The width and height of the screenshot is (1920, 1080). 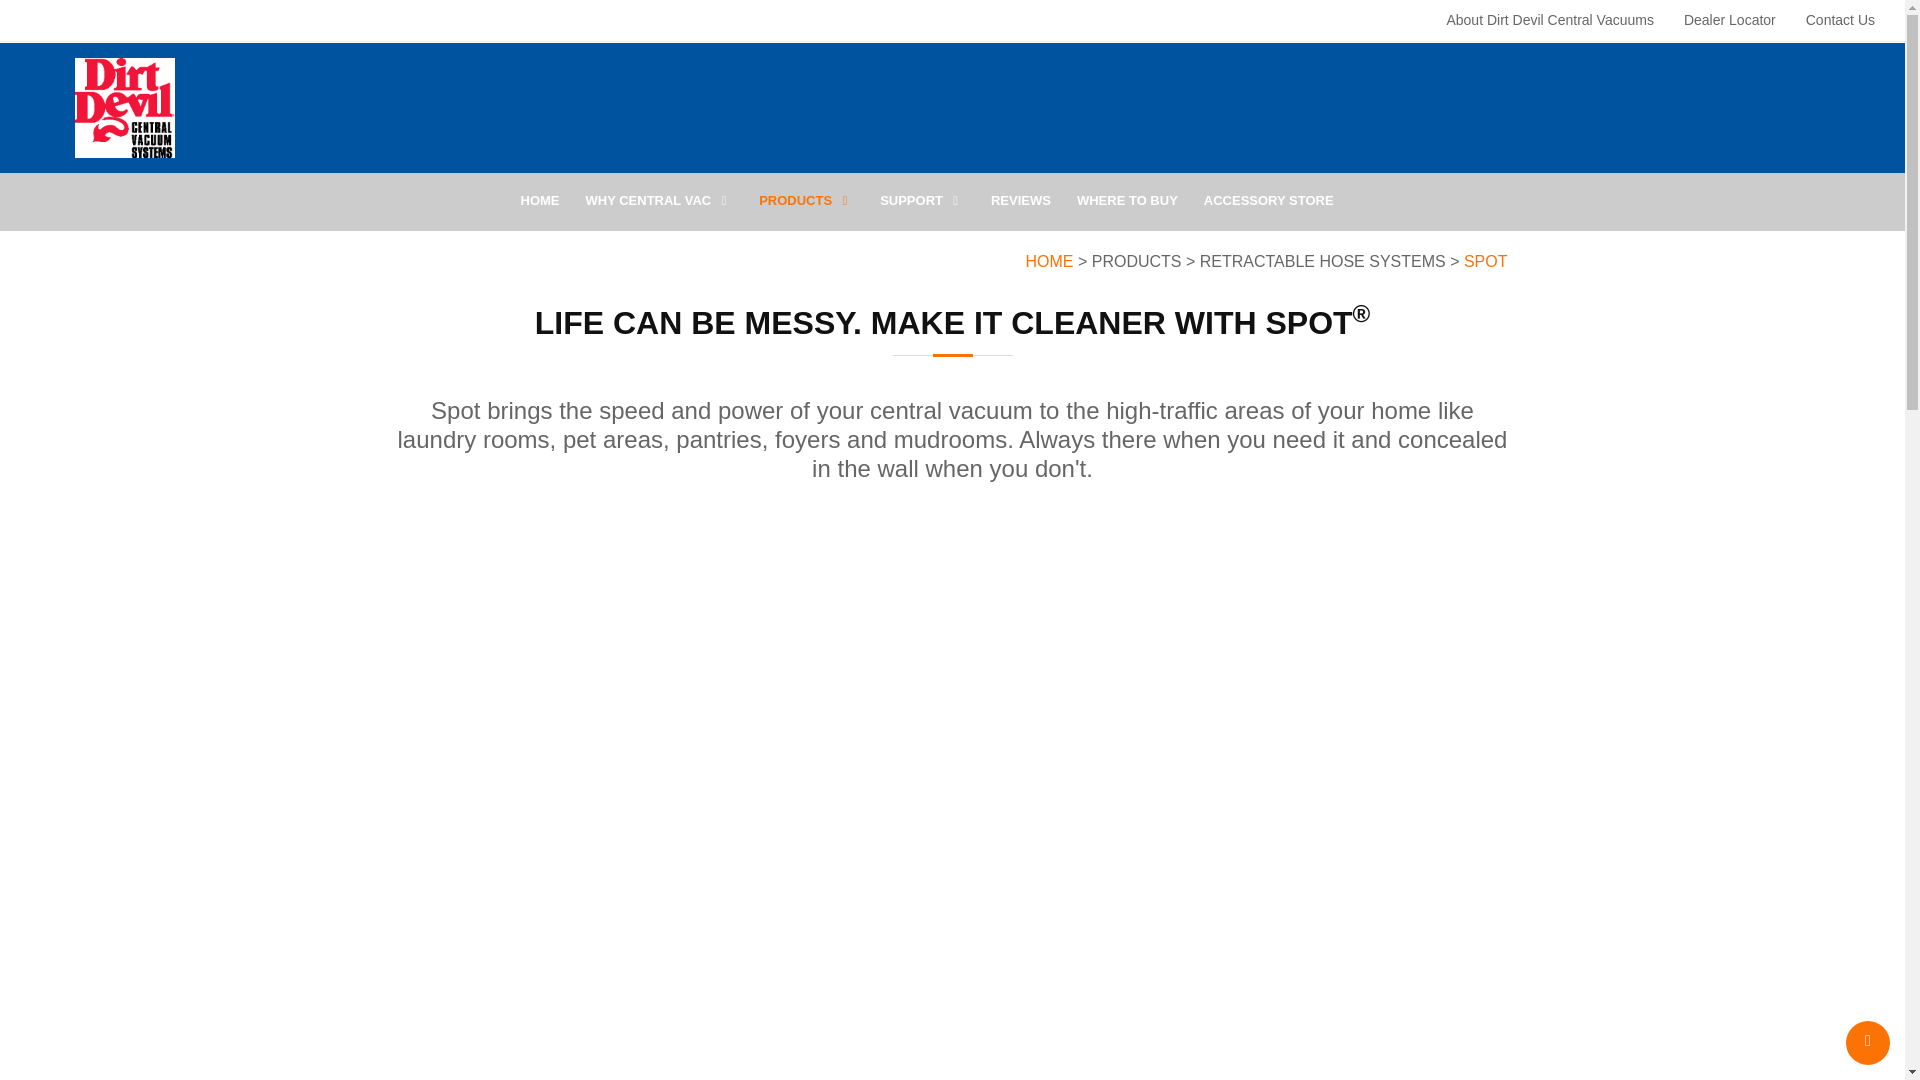 What do you see at coordinates (1840, 20) in the screenshot?
I see `Contact Us` at bounding box center [1840, 20].